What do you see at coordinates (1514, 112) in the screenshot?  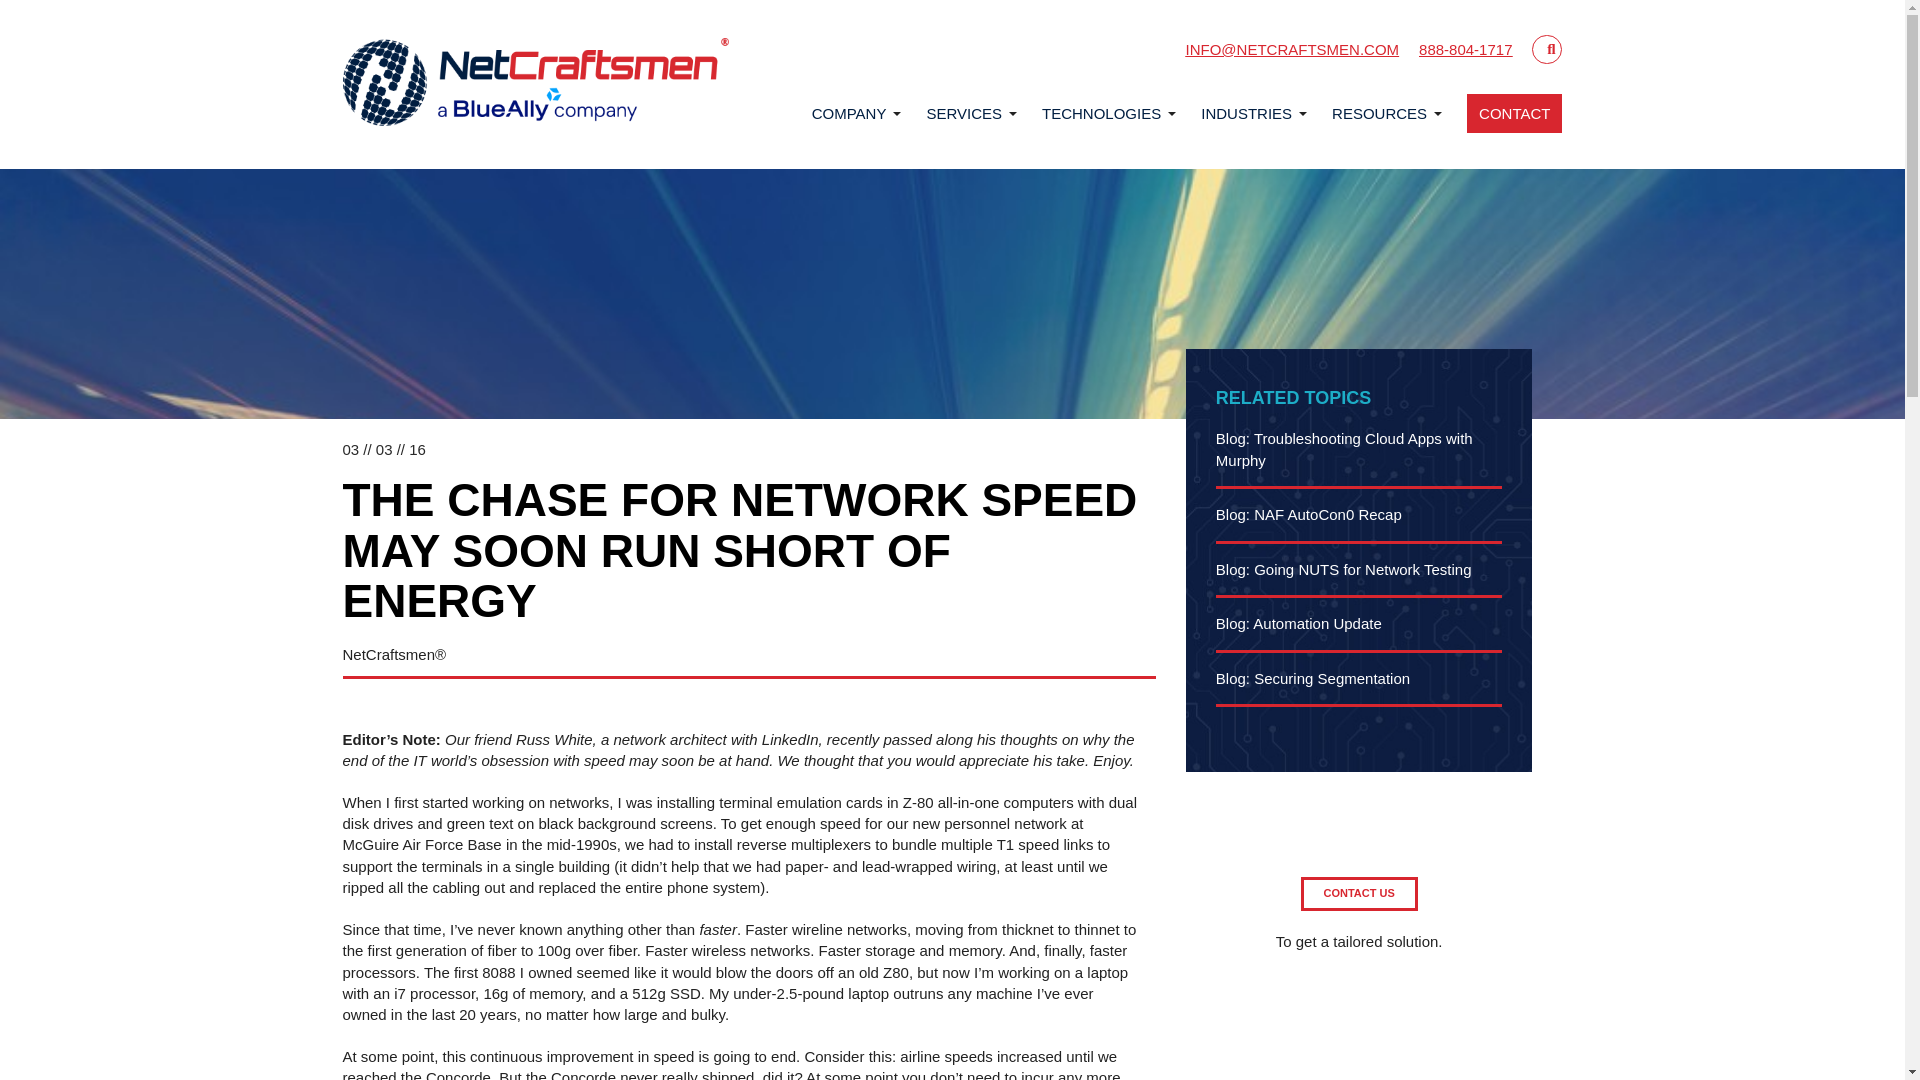 I see `CONTACT` at bounding box center [1514, 112].